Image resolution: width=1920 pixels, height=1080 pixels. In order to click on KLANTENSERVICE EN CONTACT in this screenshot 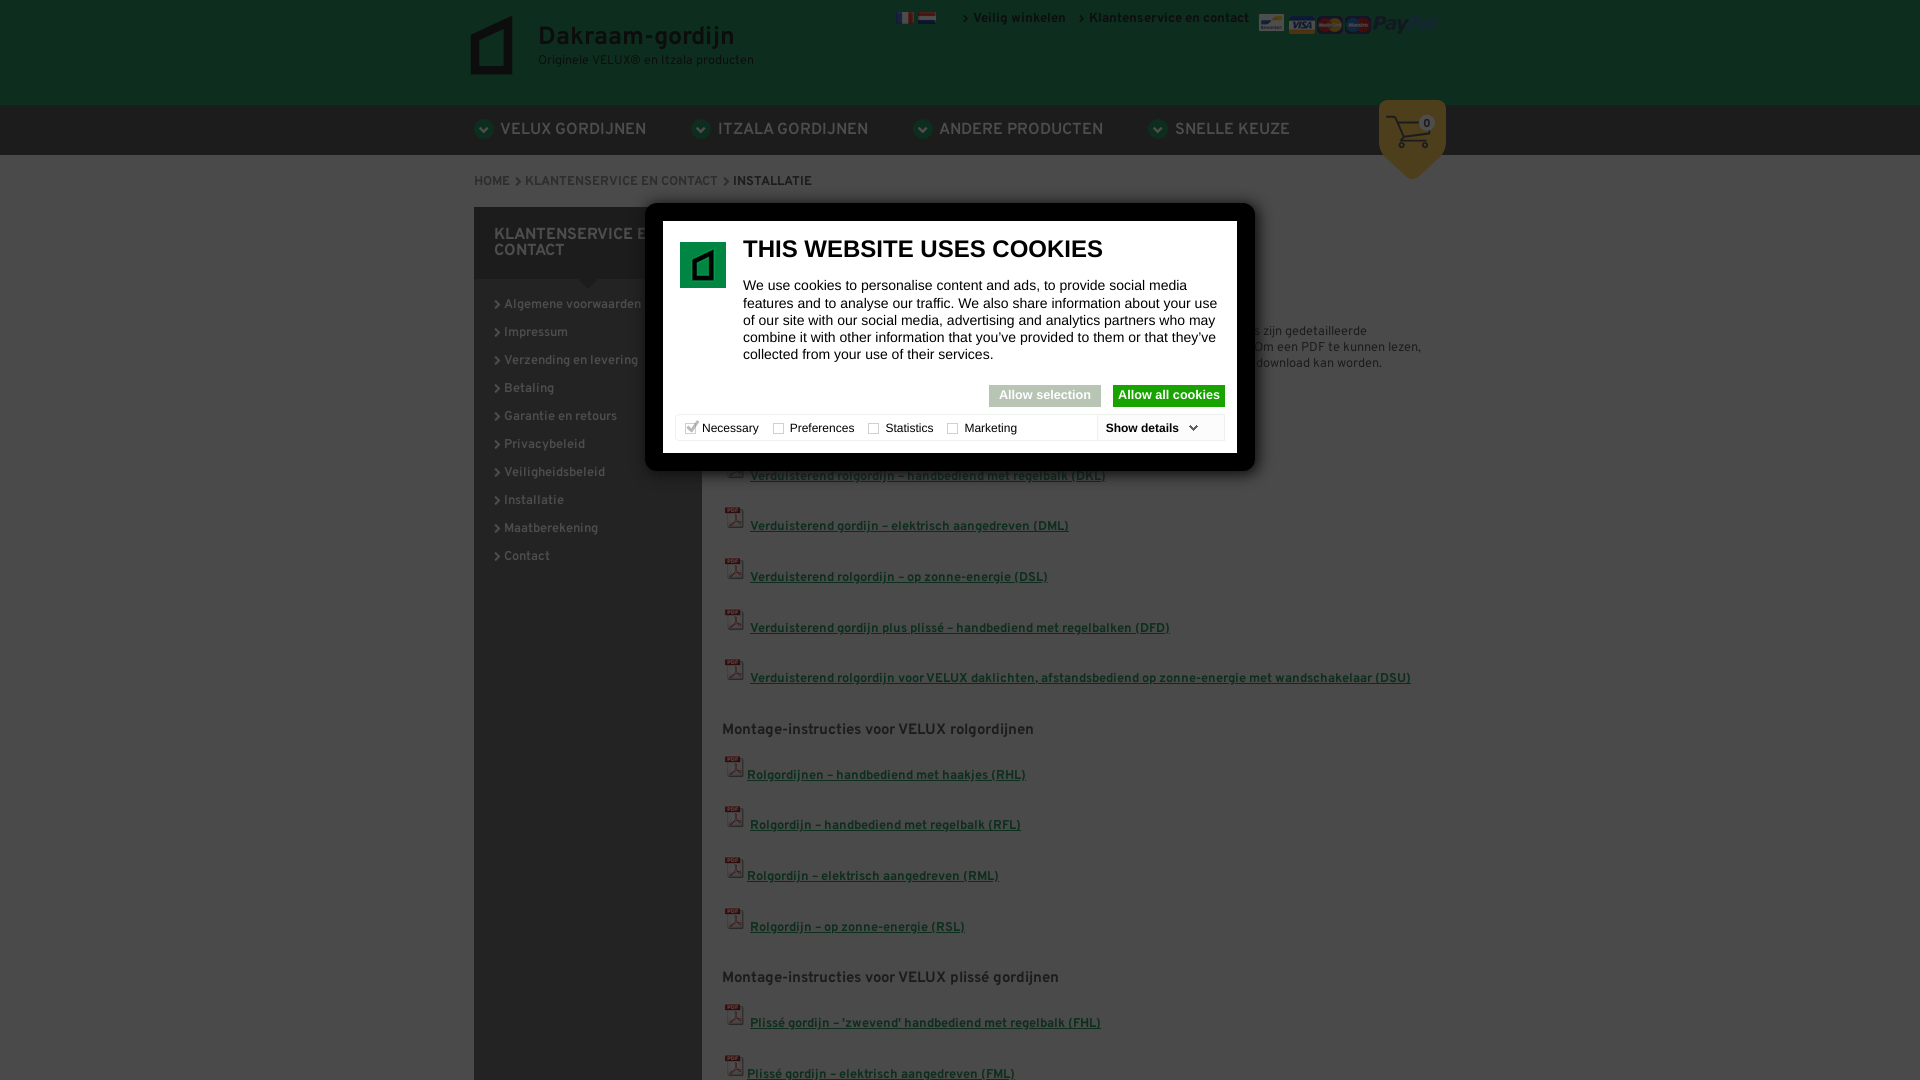, I will do `click(628, 182)`.